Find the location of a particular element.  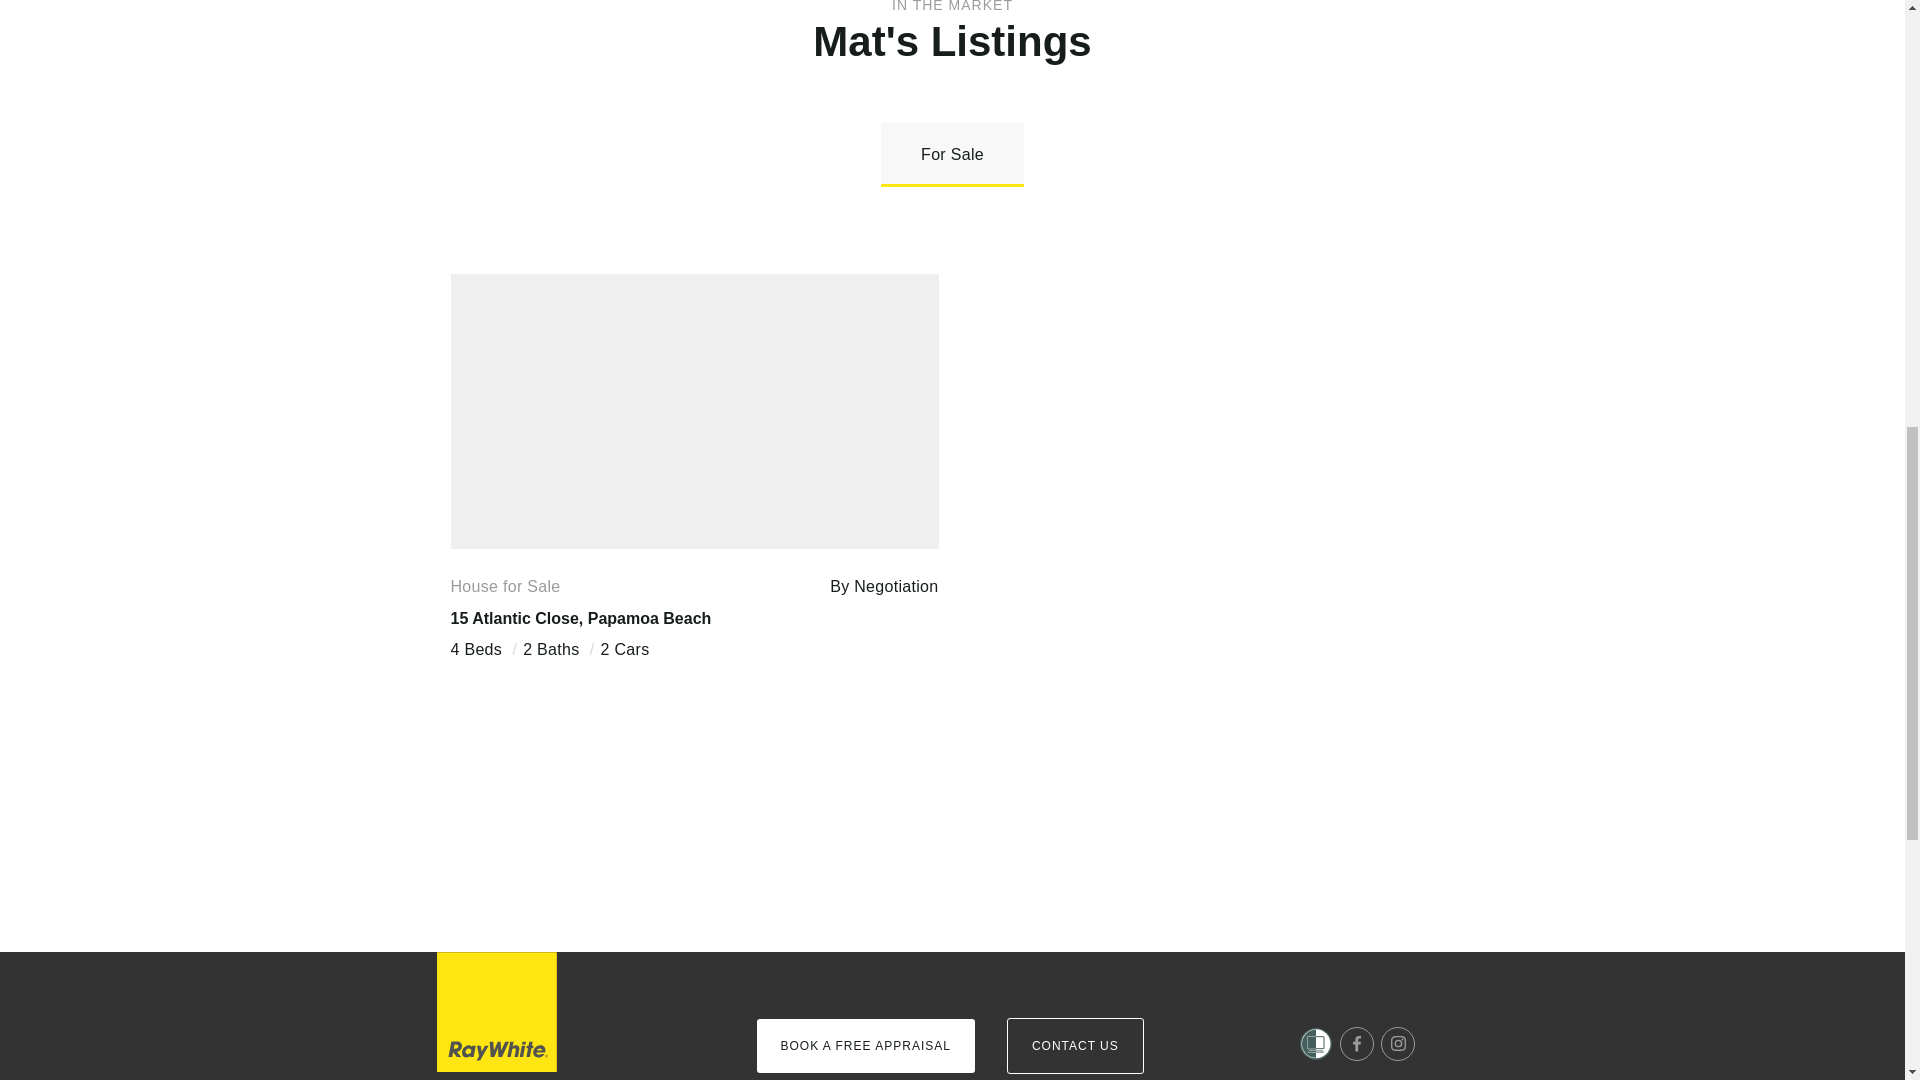

Ray White is located at coordinates (496, 1012).